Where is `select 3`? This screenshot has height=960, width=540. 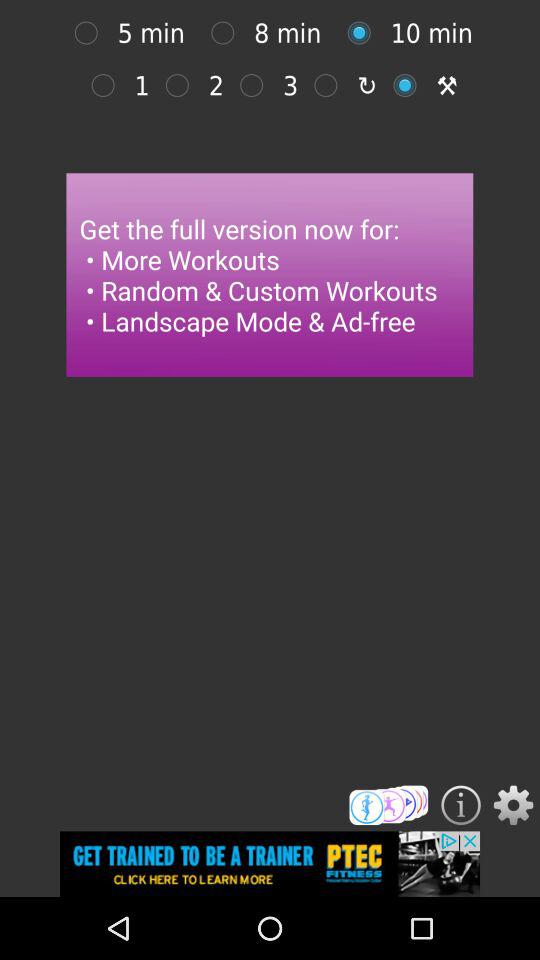
select 3 is located at coordinates (256, 85).